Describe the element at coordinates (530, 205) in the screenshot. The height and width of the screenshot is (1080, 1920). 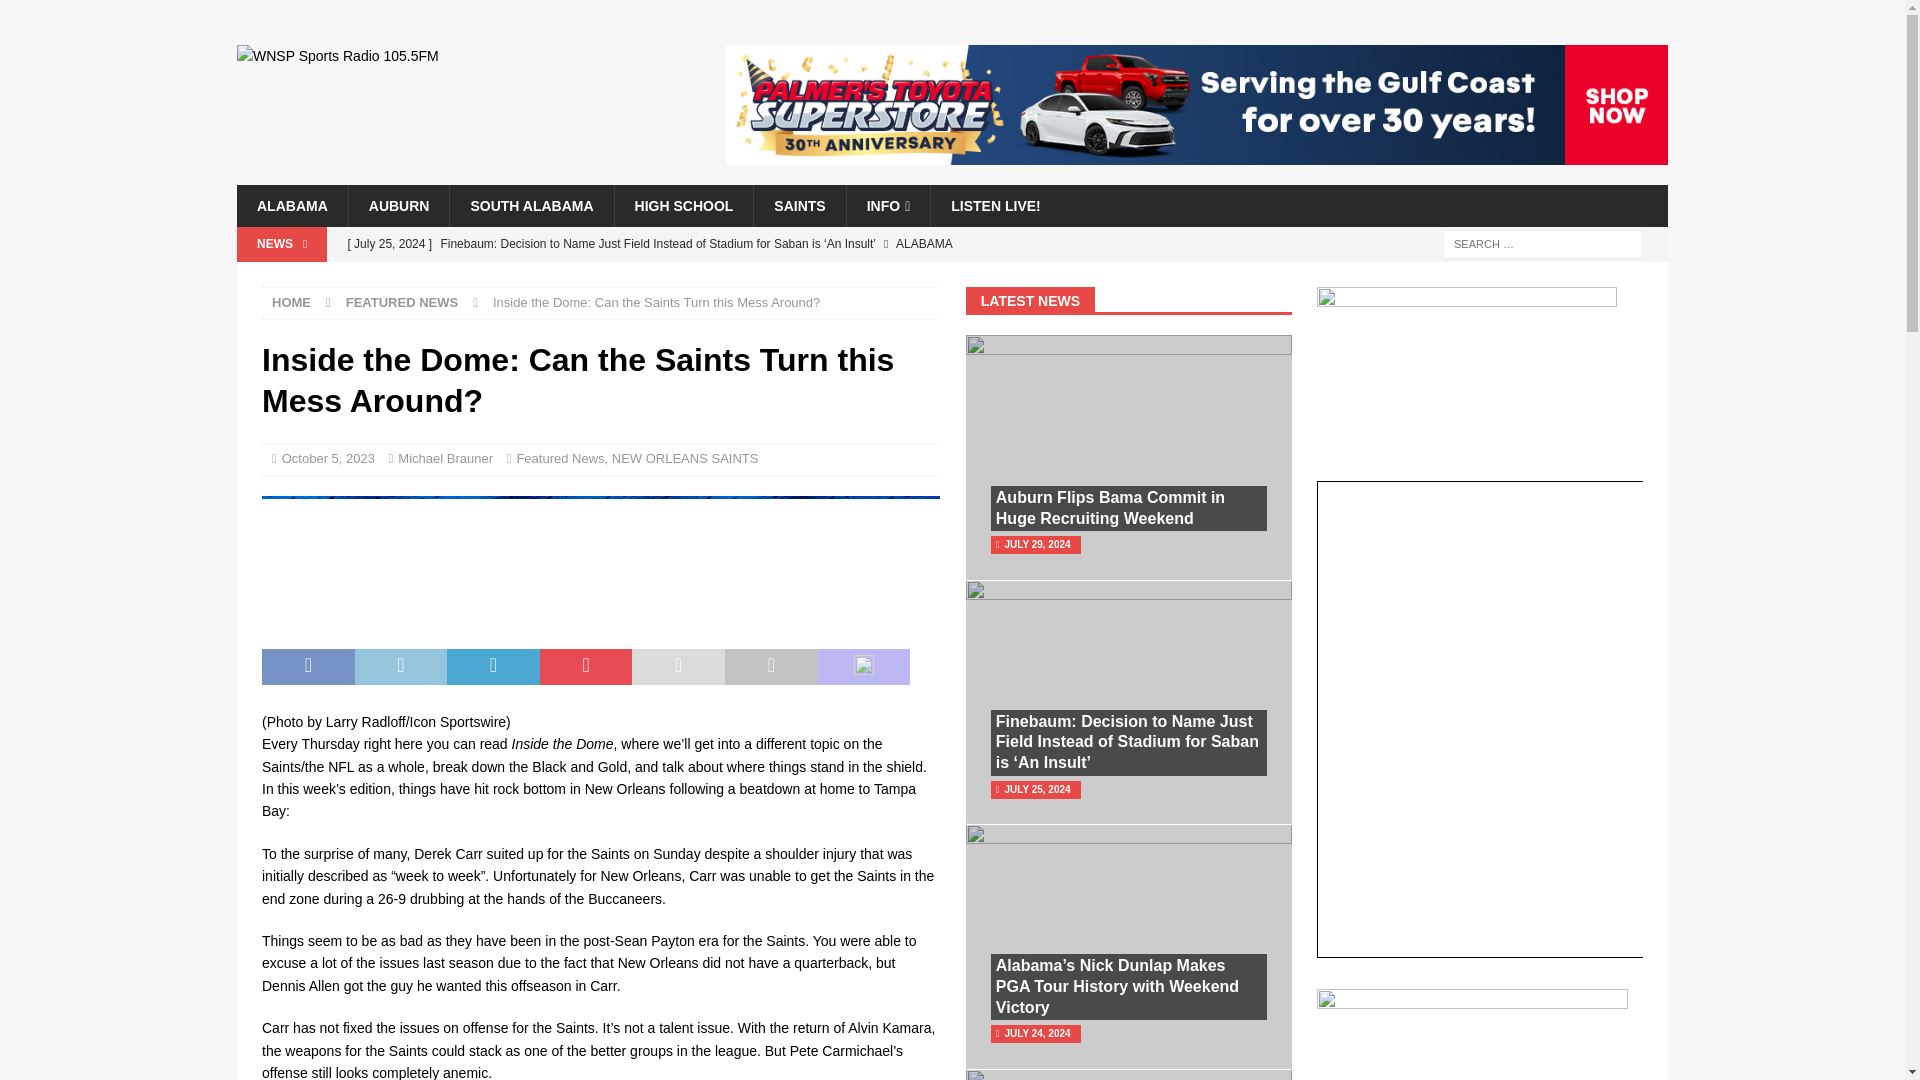
I see `SOUTH ALABAMA` at that location.